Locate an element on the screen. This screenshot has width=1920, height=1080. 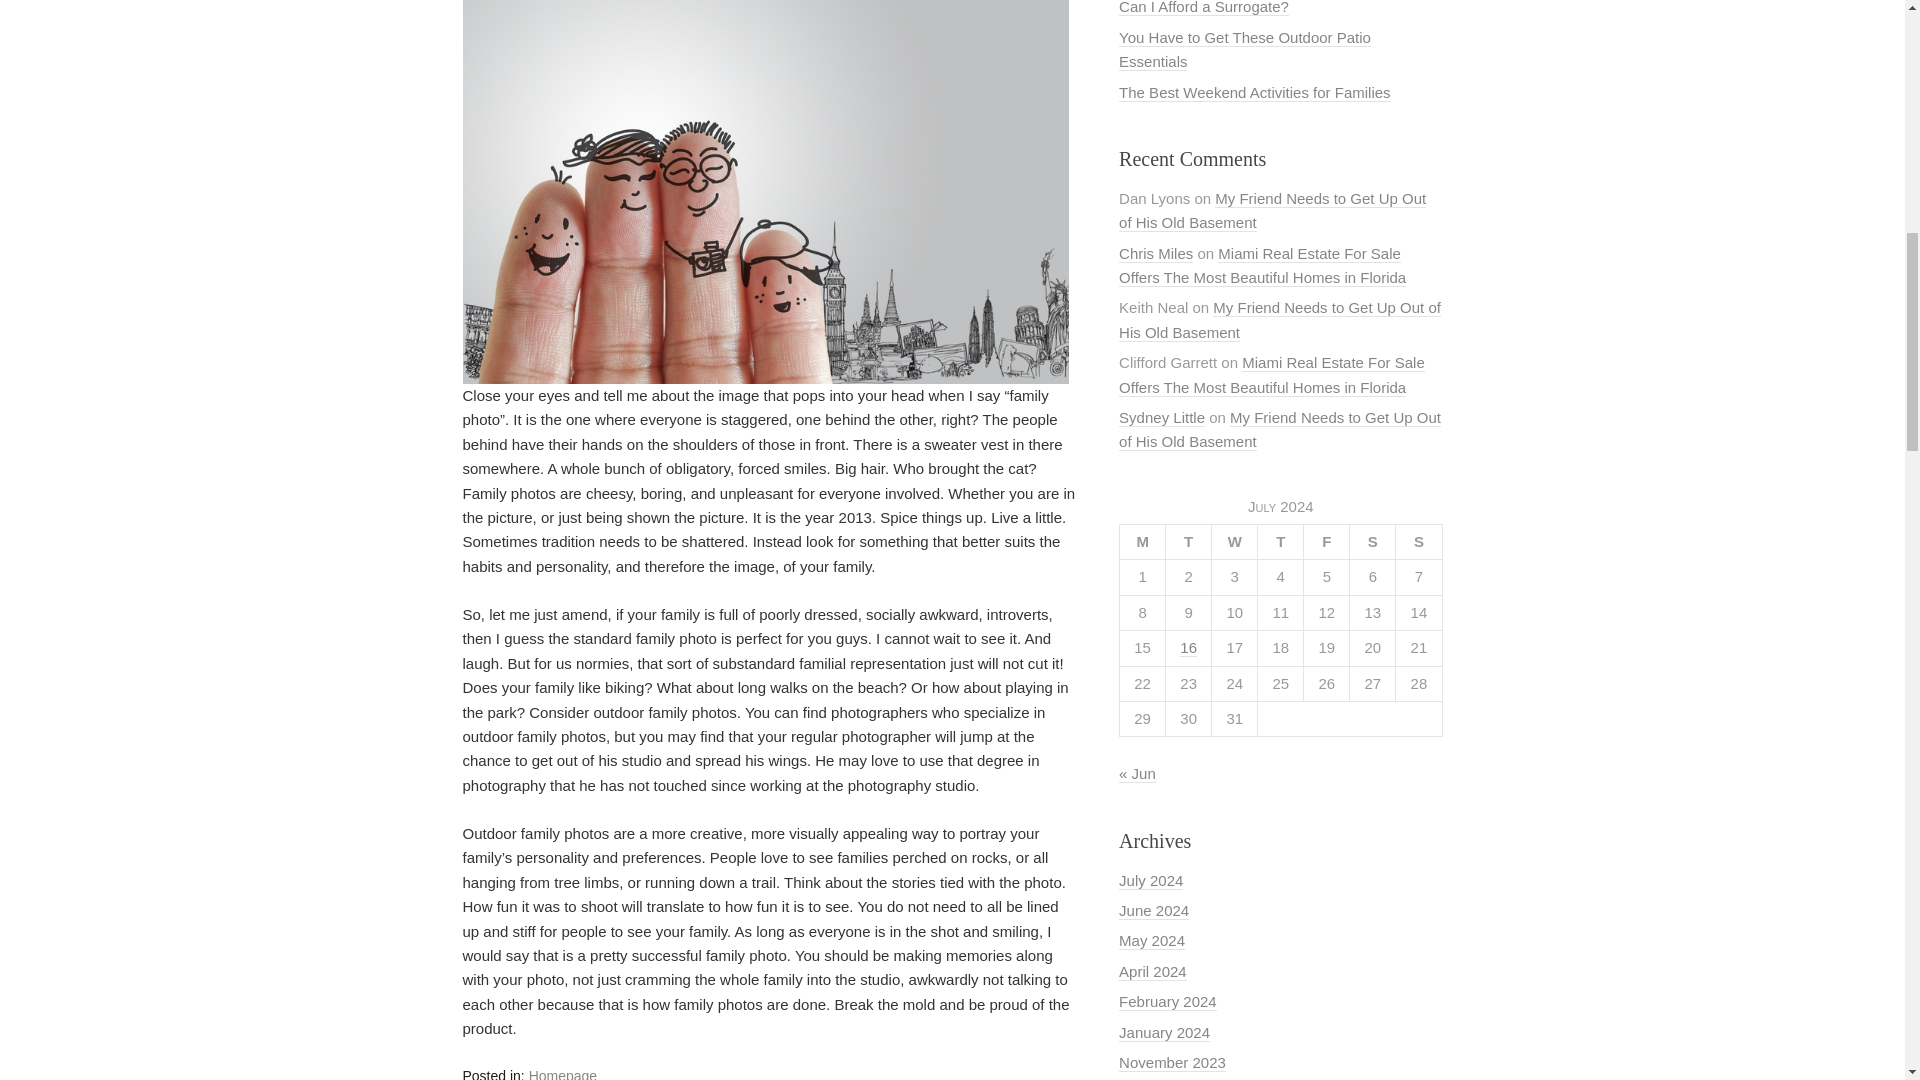
June 2024 is located at coordinates (1154, 910).